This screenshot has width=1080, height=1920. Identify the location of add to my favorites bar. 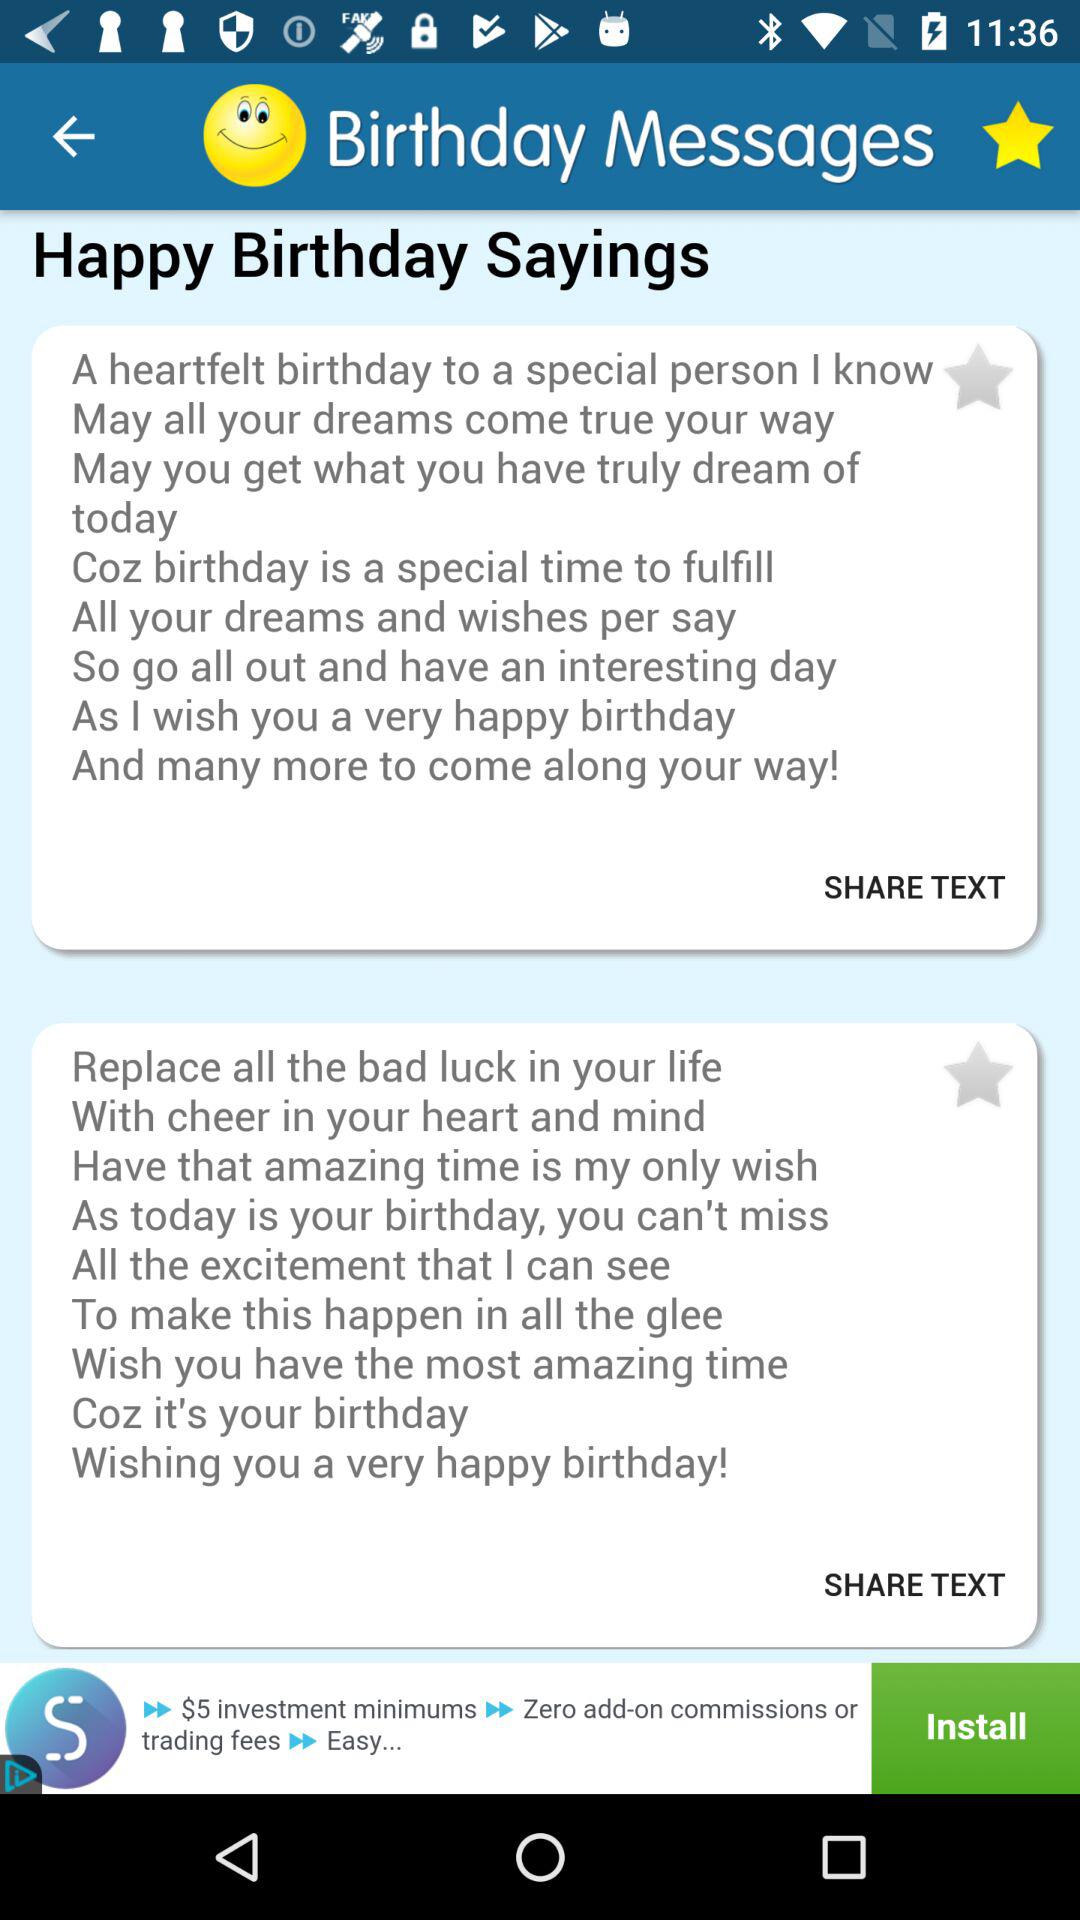
(976, 378).